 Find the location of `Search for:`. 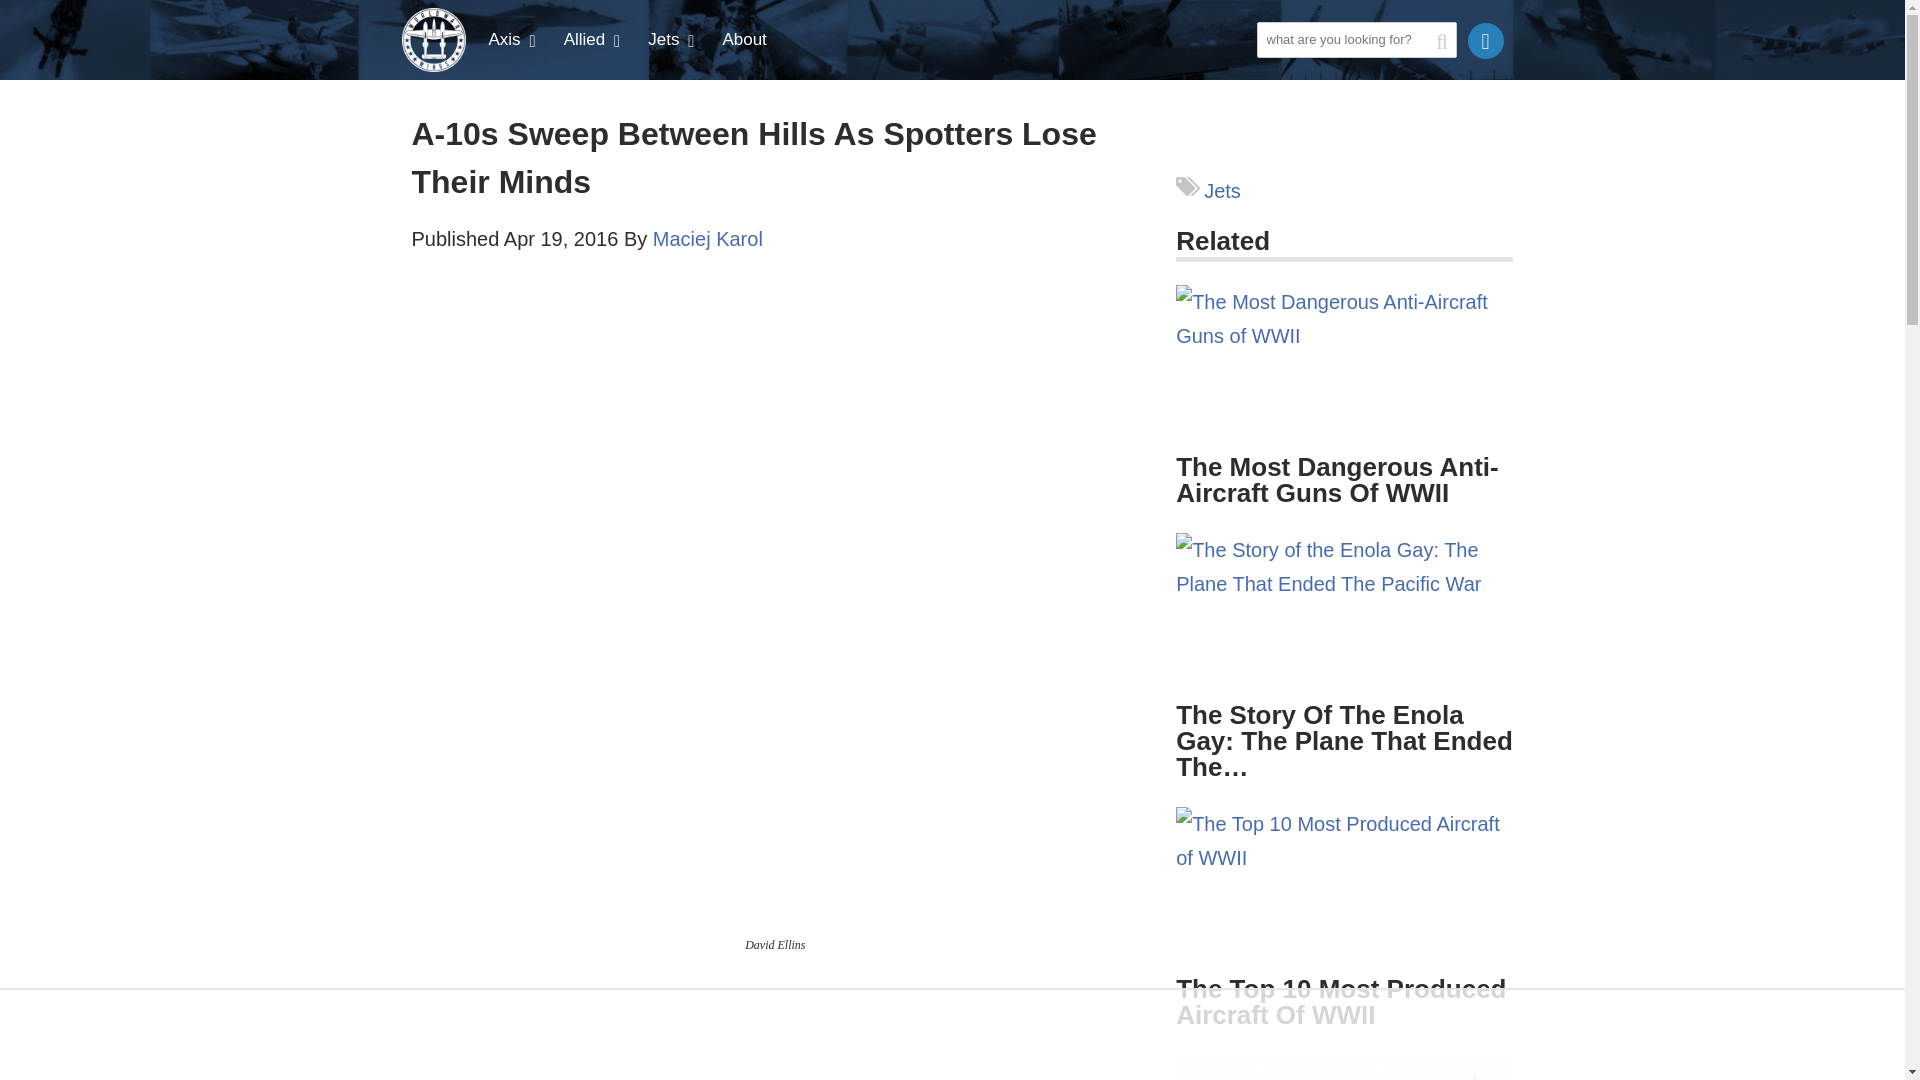

Search for: is located at coordinates (1355, 40).